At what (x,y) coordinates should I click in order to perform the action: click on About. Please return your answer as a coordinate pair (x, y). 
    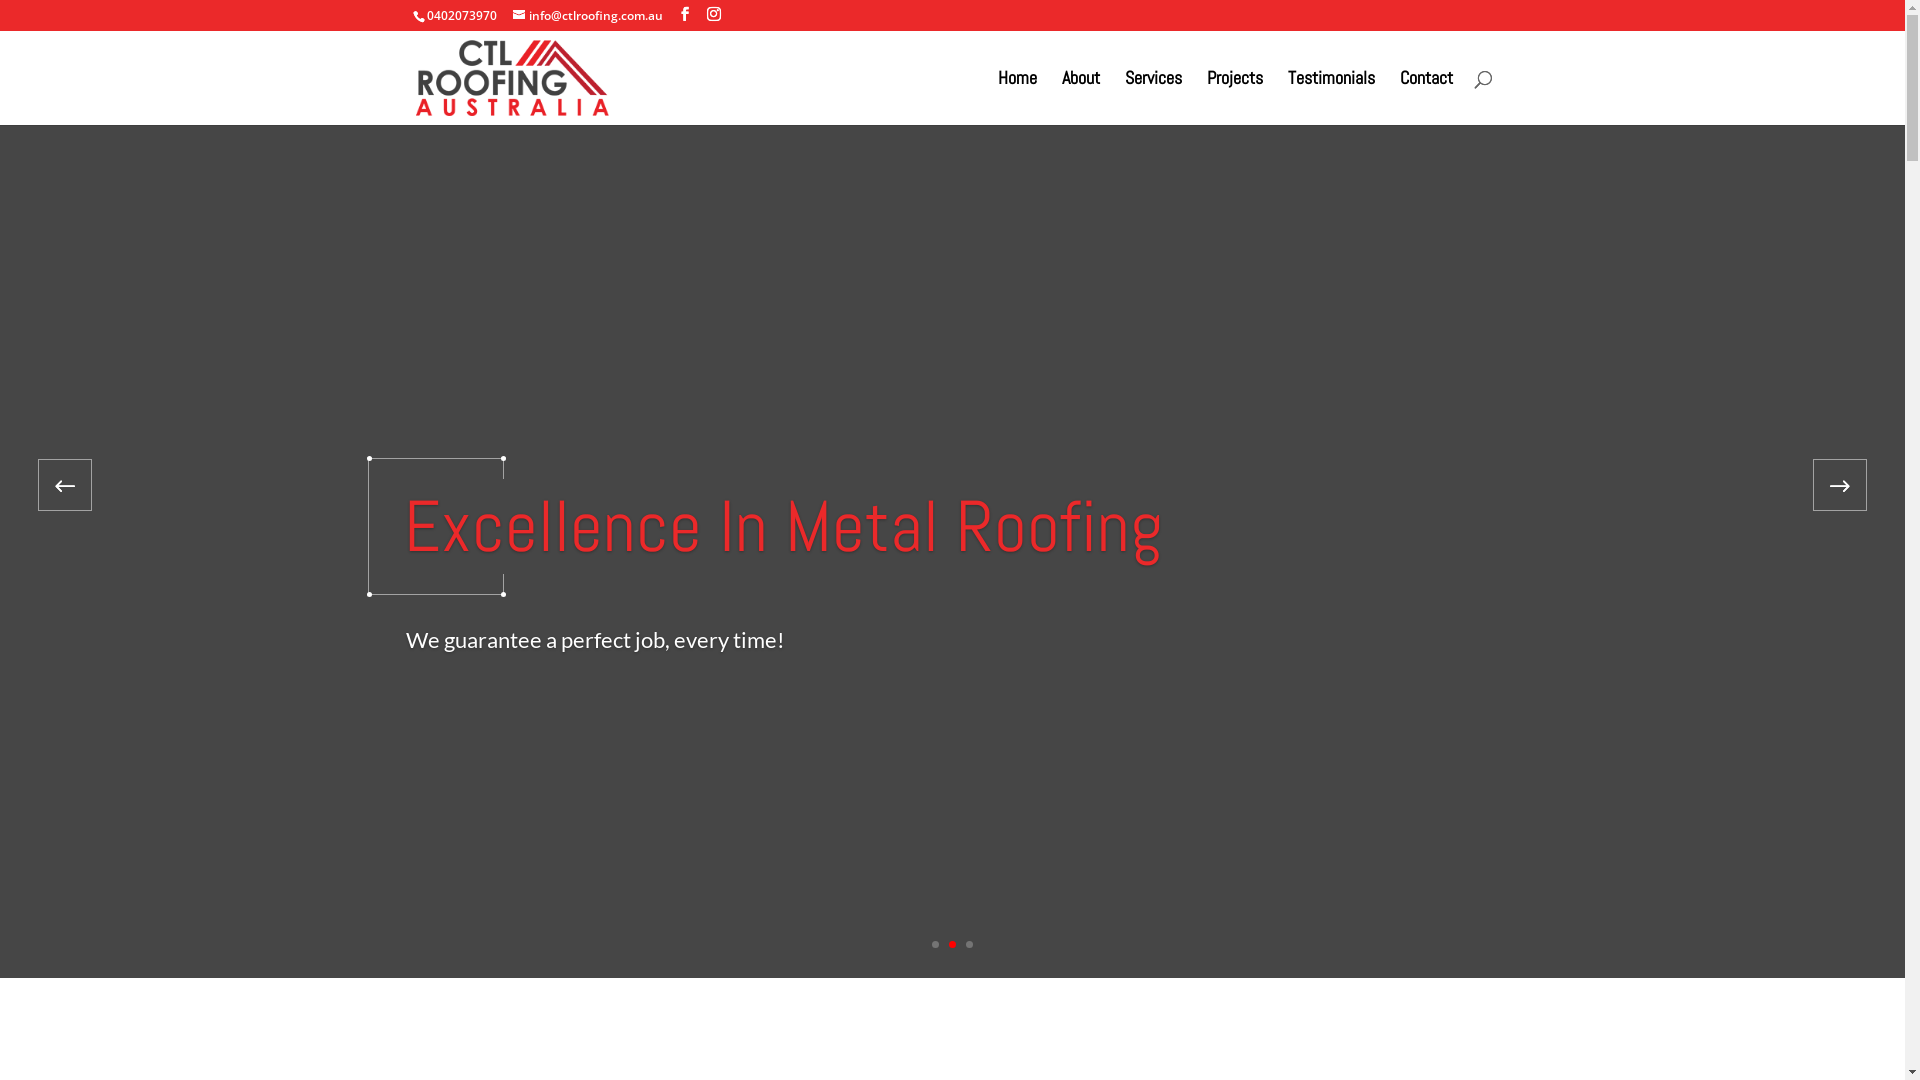
    Looking at the image, I should click on (1081, 98).